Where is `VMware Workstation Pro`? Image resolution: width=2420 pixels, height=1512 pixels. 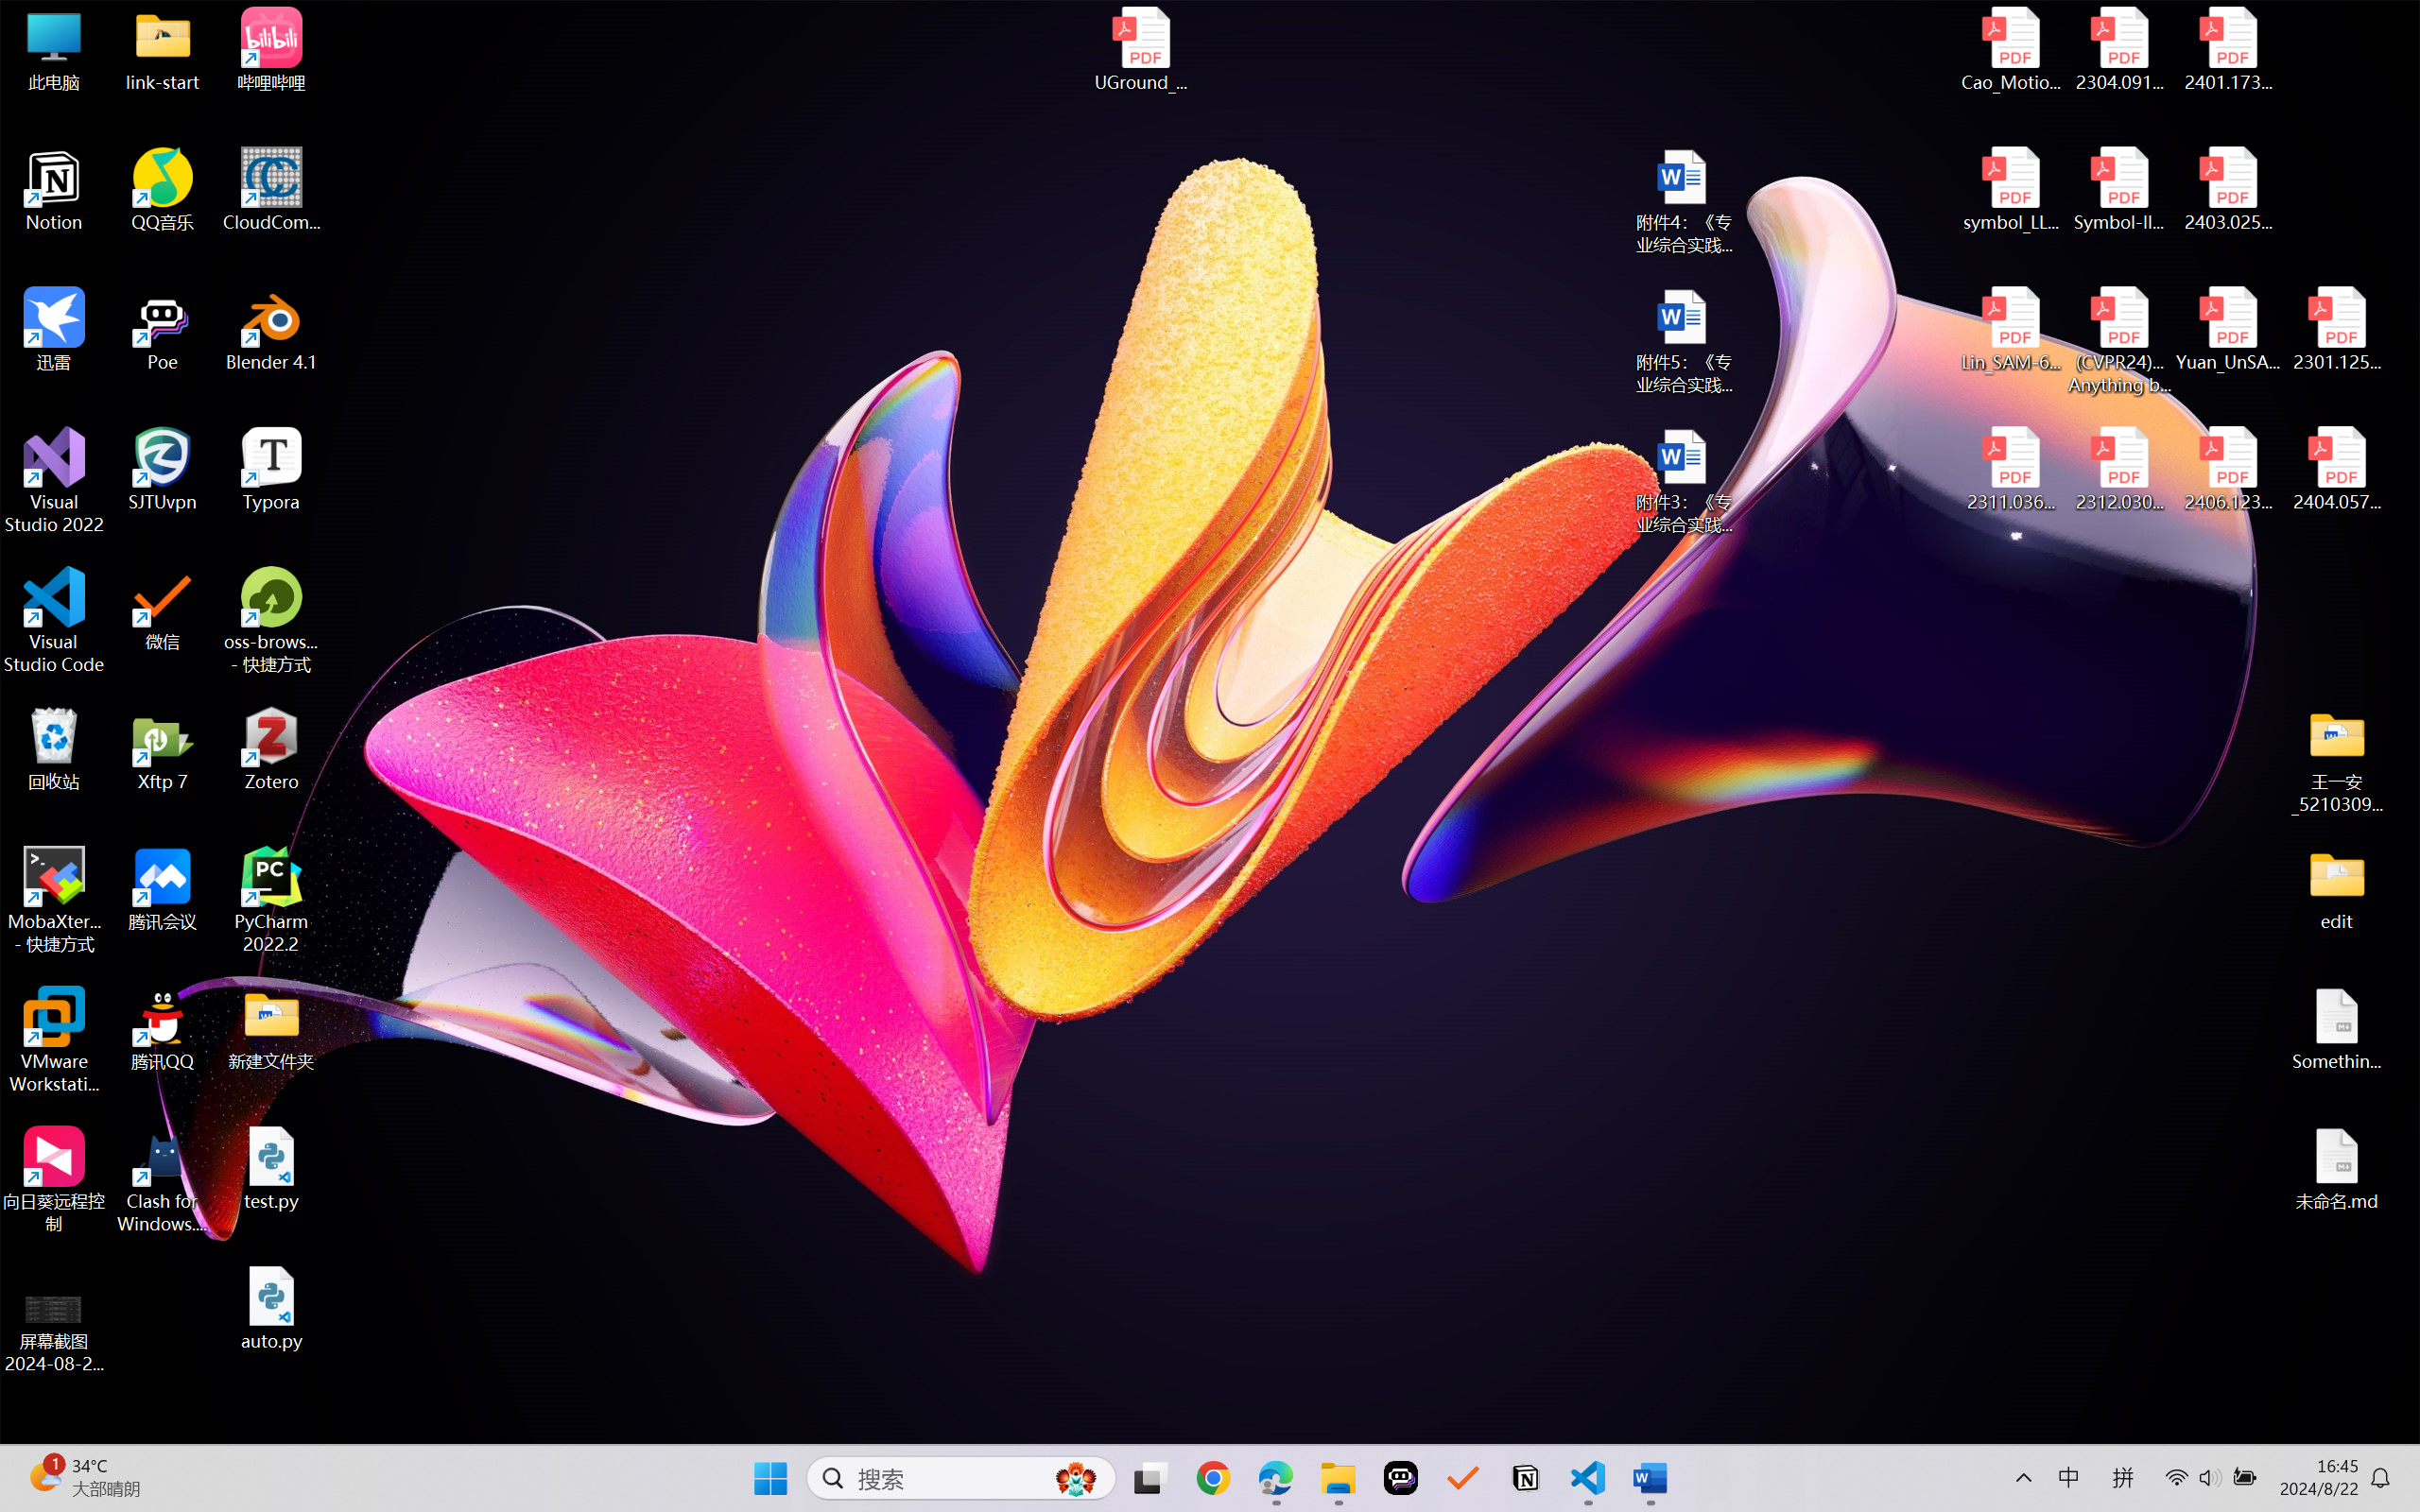 VMware Workstation Pro is located at coordinates (55, 1040).